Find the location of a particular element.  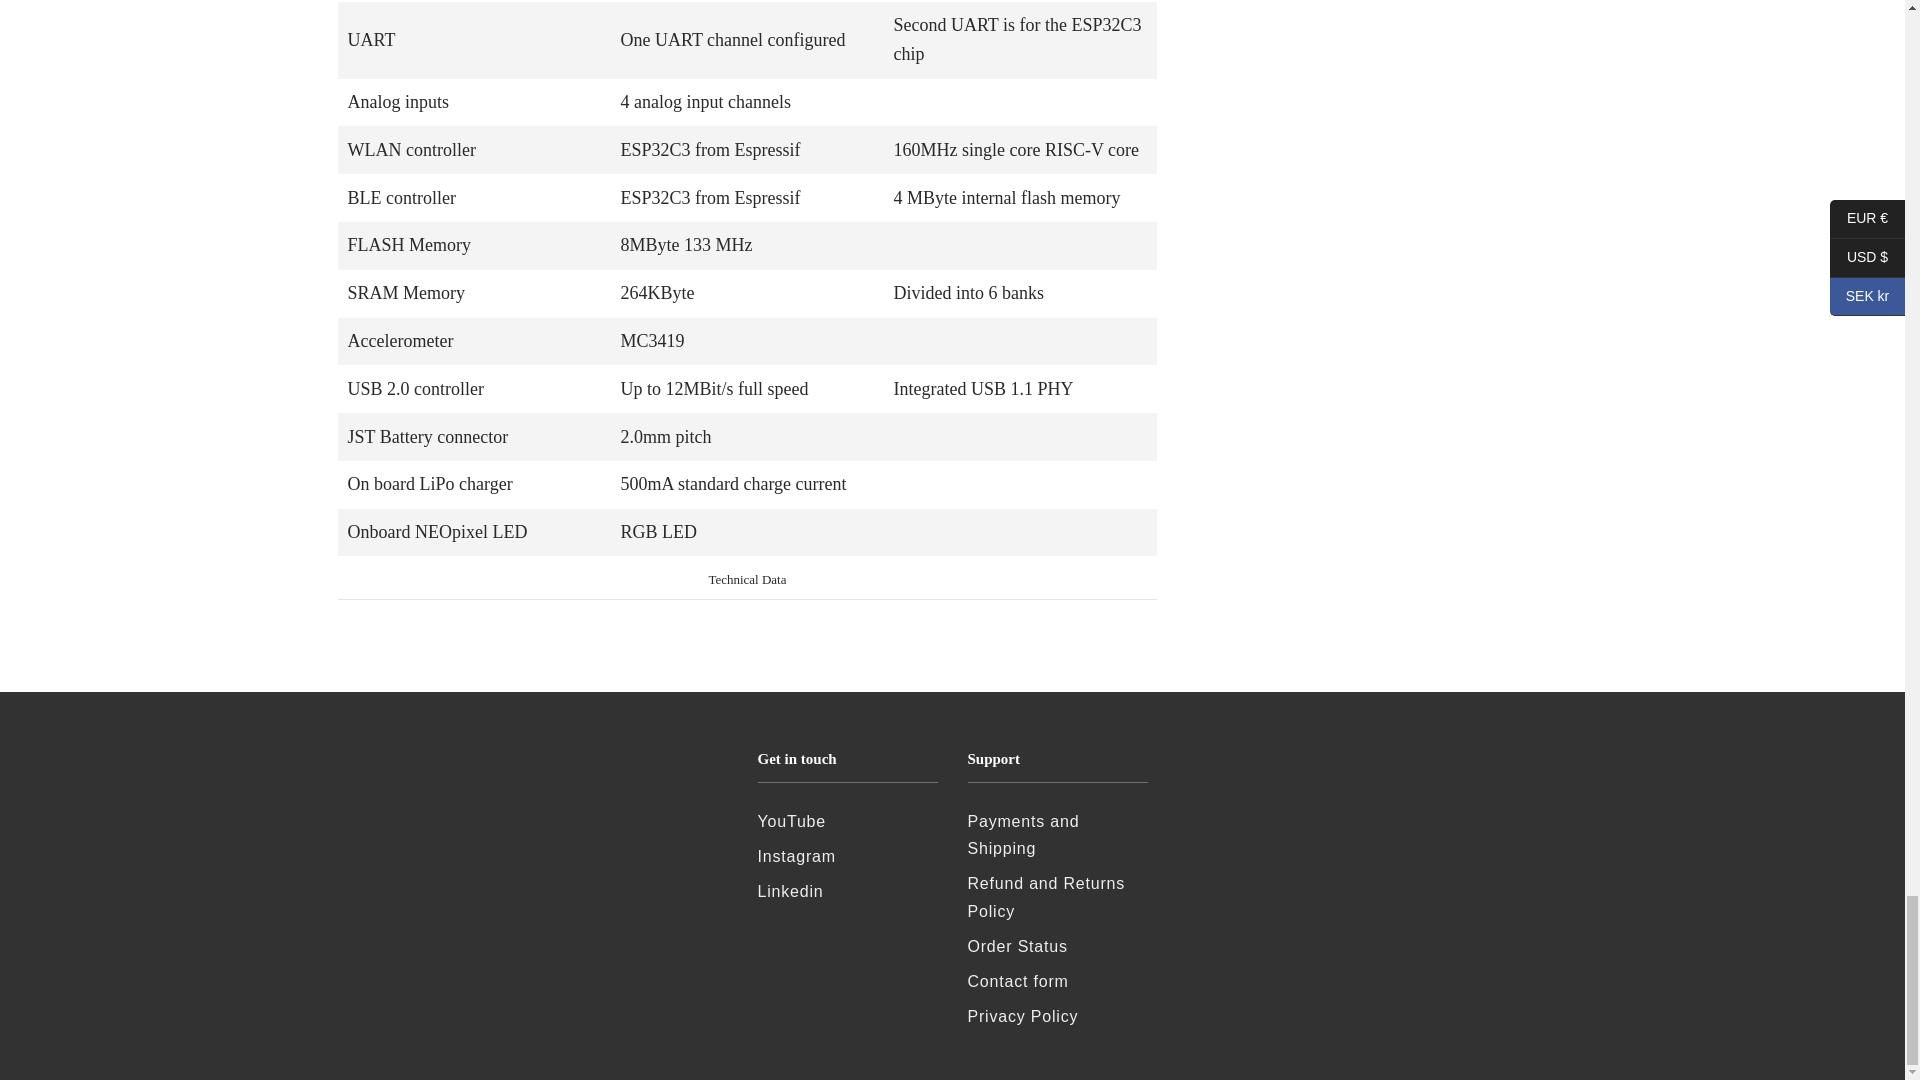

YouTube is located at coordinates (792, 822).